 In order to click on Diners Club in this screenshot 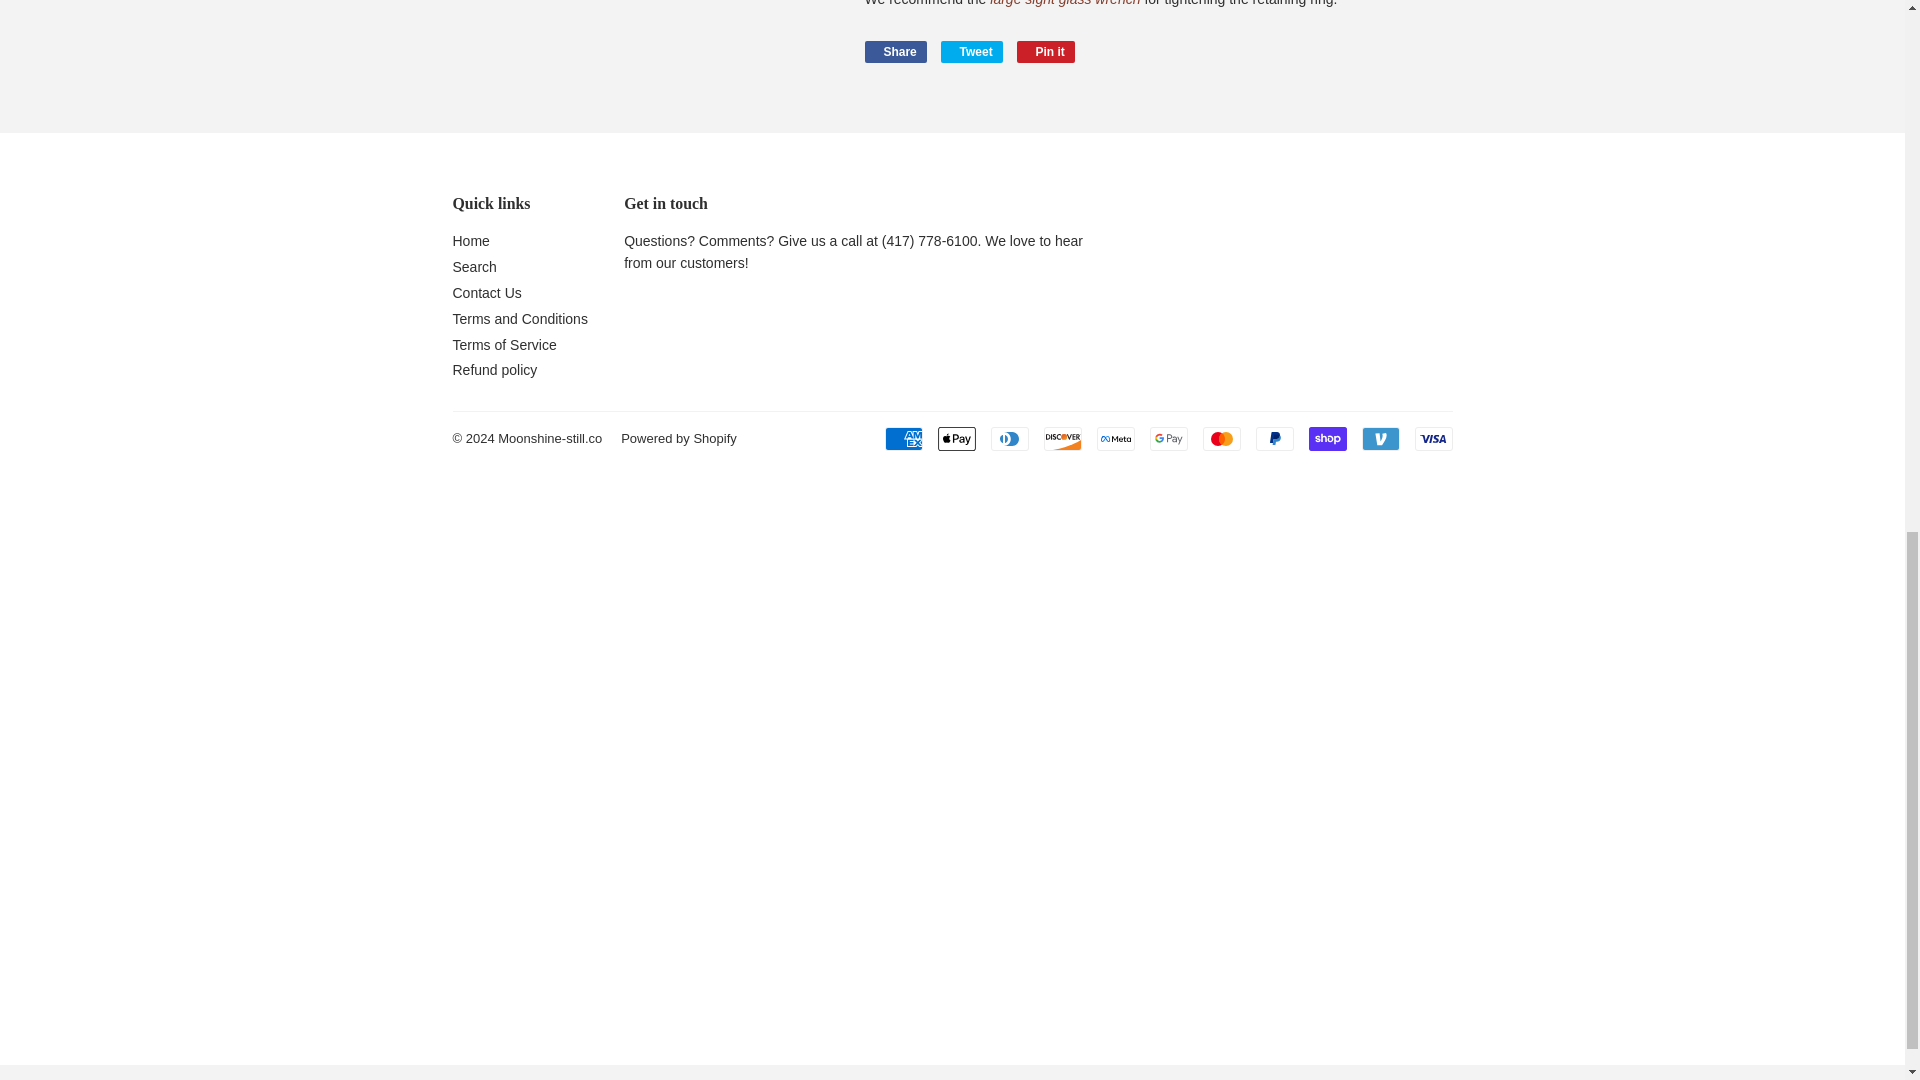, I will do `click(1008, 438)`.